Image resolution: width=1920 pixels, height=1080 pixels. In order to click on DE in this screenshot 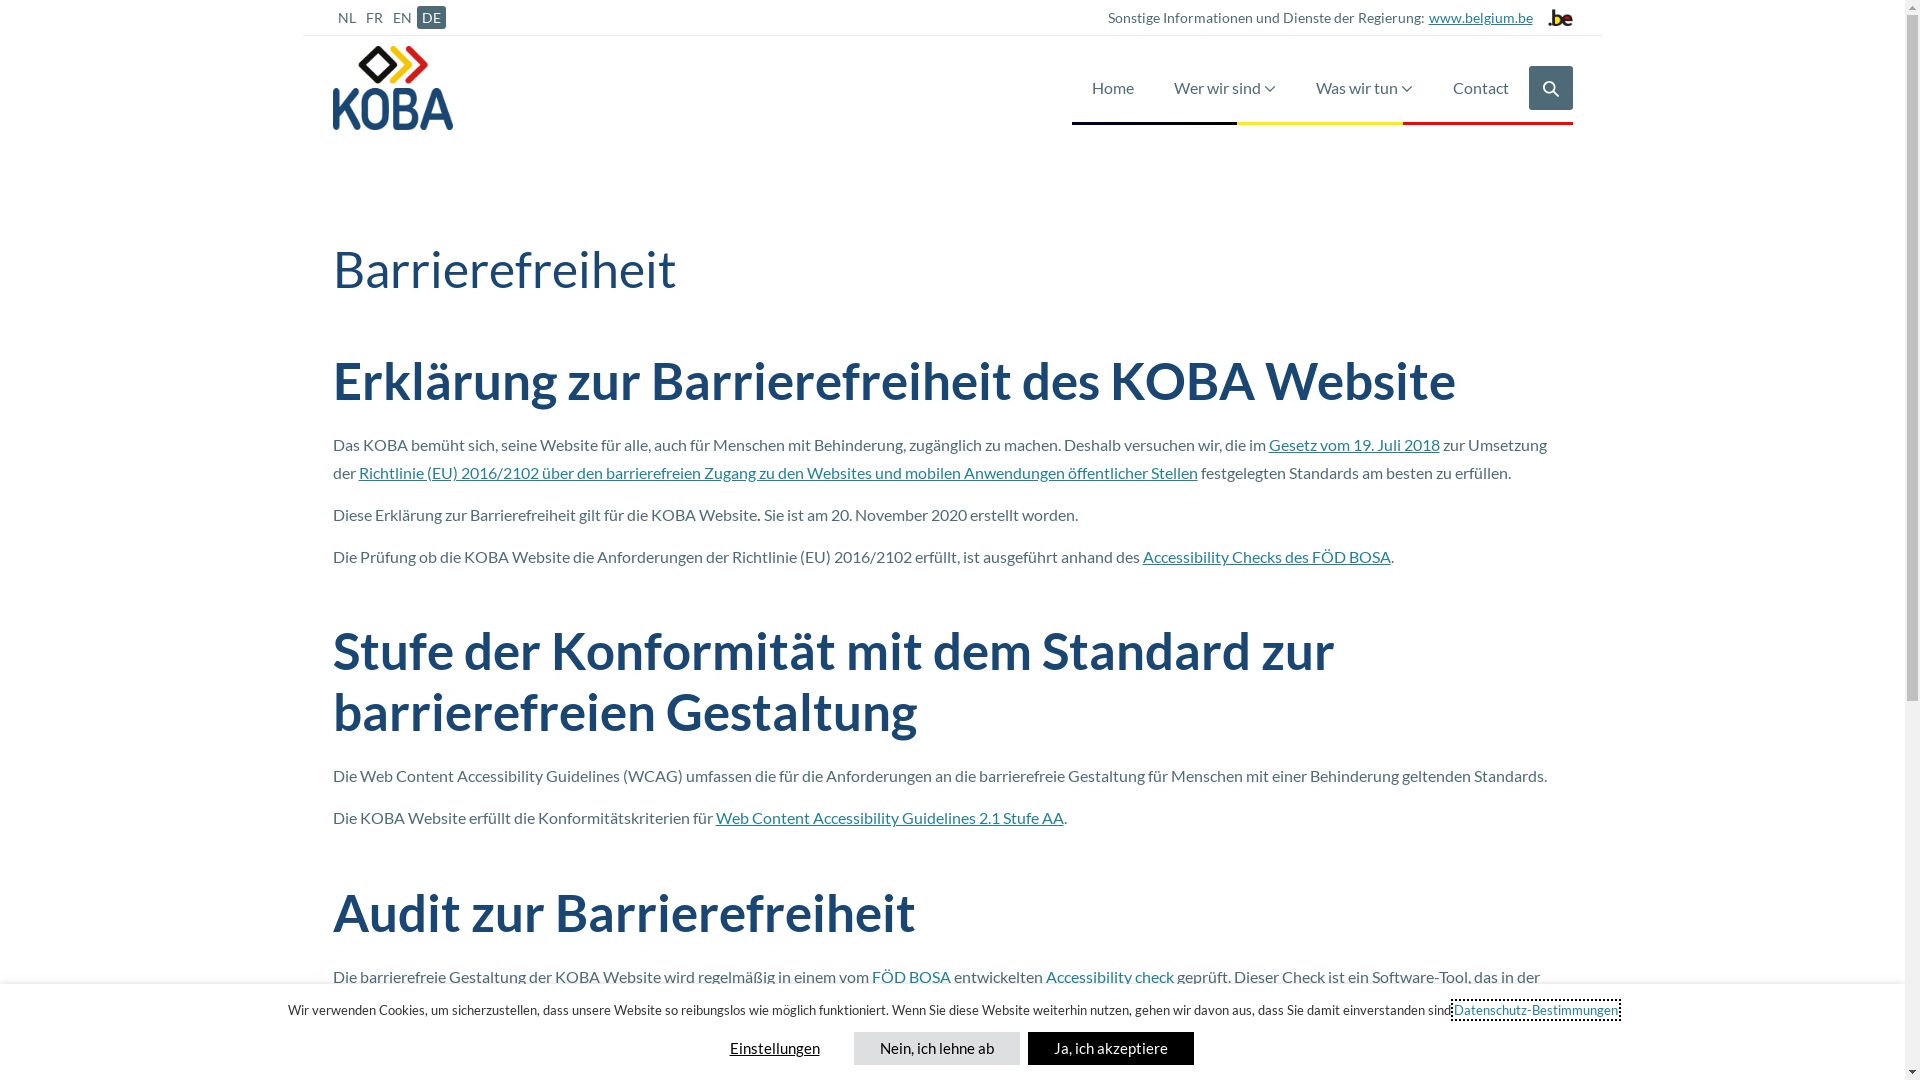, I will do `click(430, 18)`.